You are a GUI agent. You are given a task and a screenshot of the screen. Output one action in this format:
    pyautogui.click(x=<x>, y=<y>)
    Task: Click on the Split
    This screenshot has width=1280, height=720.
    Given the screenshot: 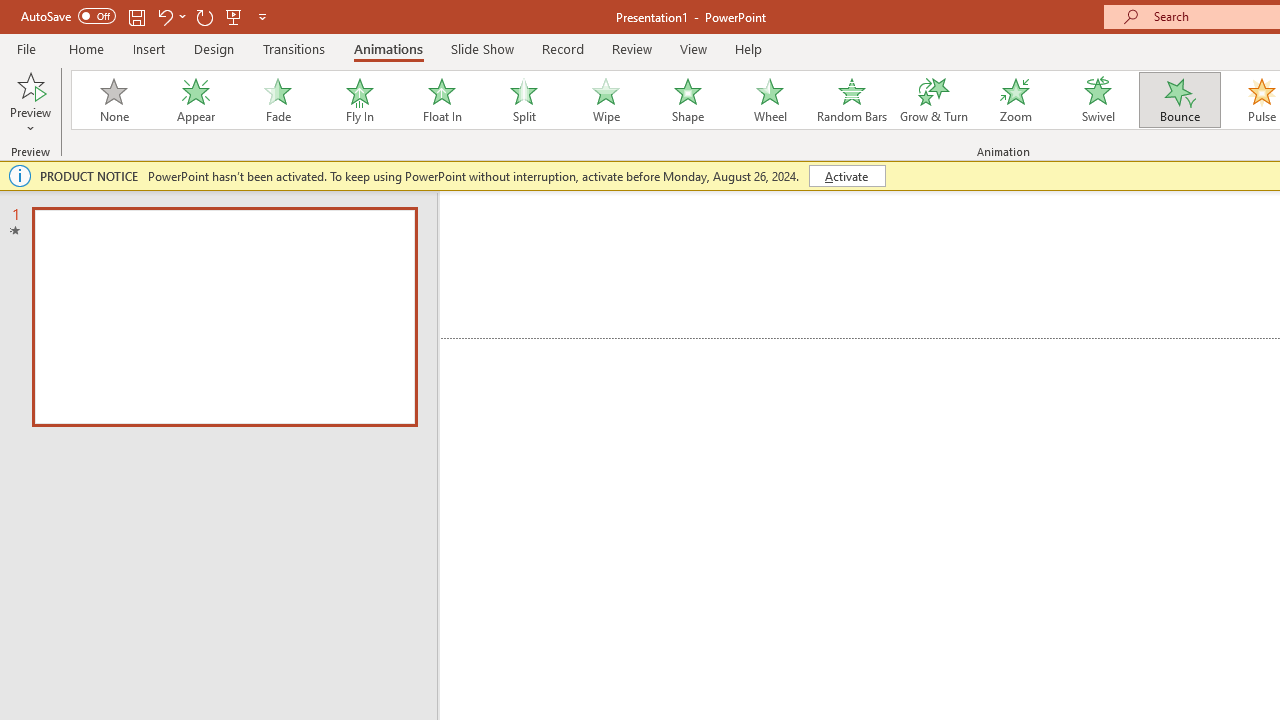 What is the action you would take?
    pyautogui.click(x=523, y=100)
    